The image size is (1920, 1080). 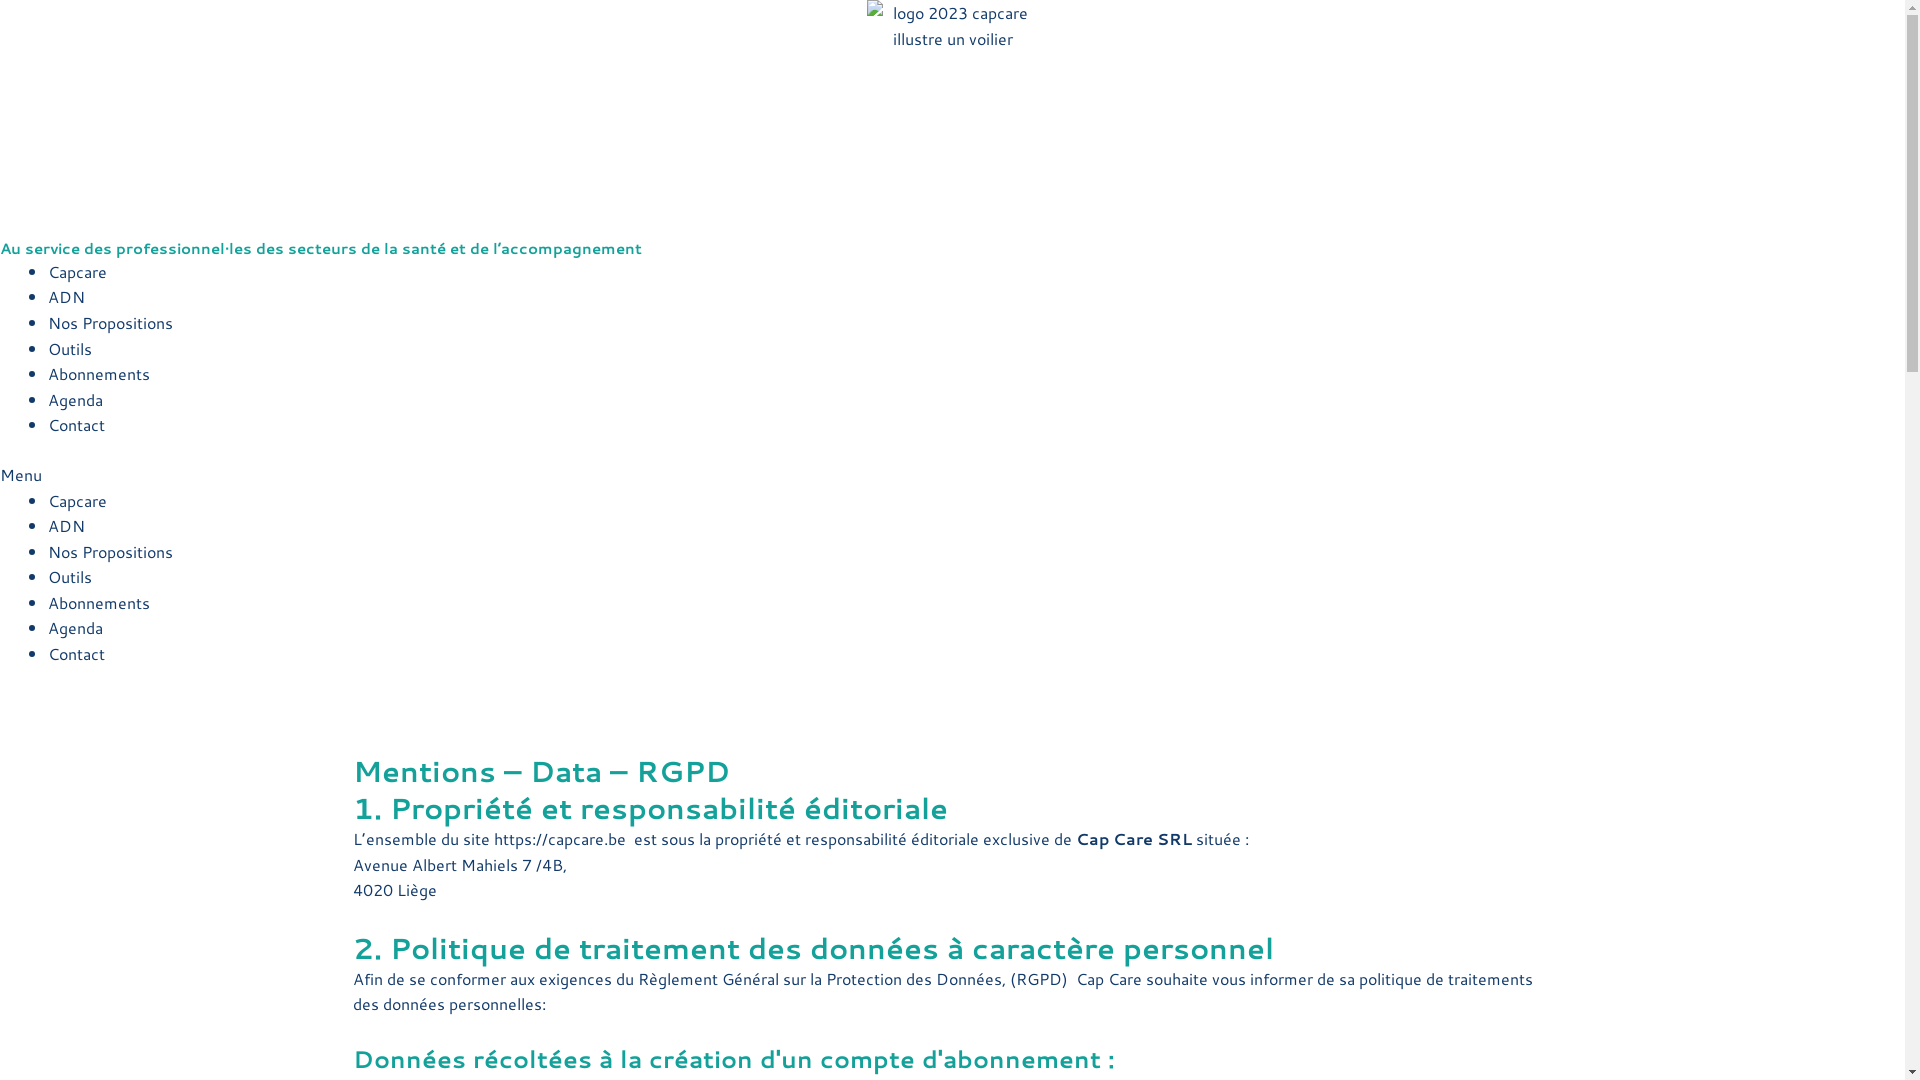 What do you see at coordinates (70, 576) in the screenshot?
I see `Outils` at bounding box center [70, 576].